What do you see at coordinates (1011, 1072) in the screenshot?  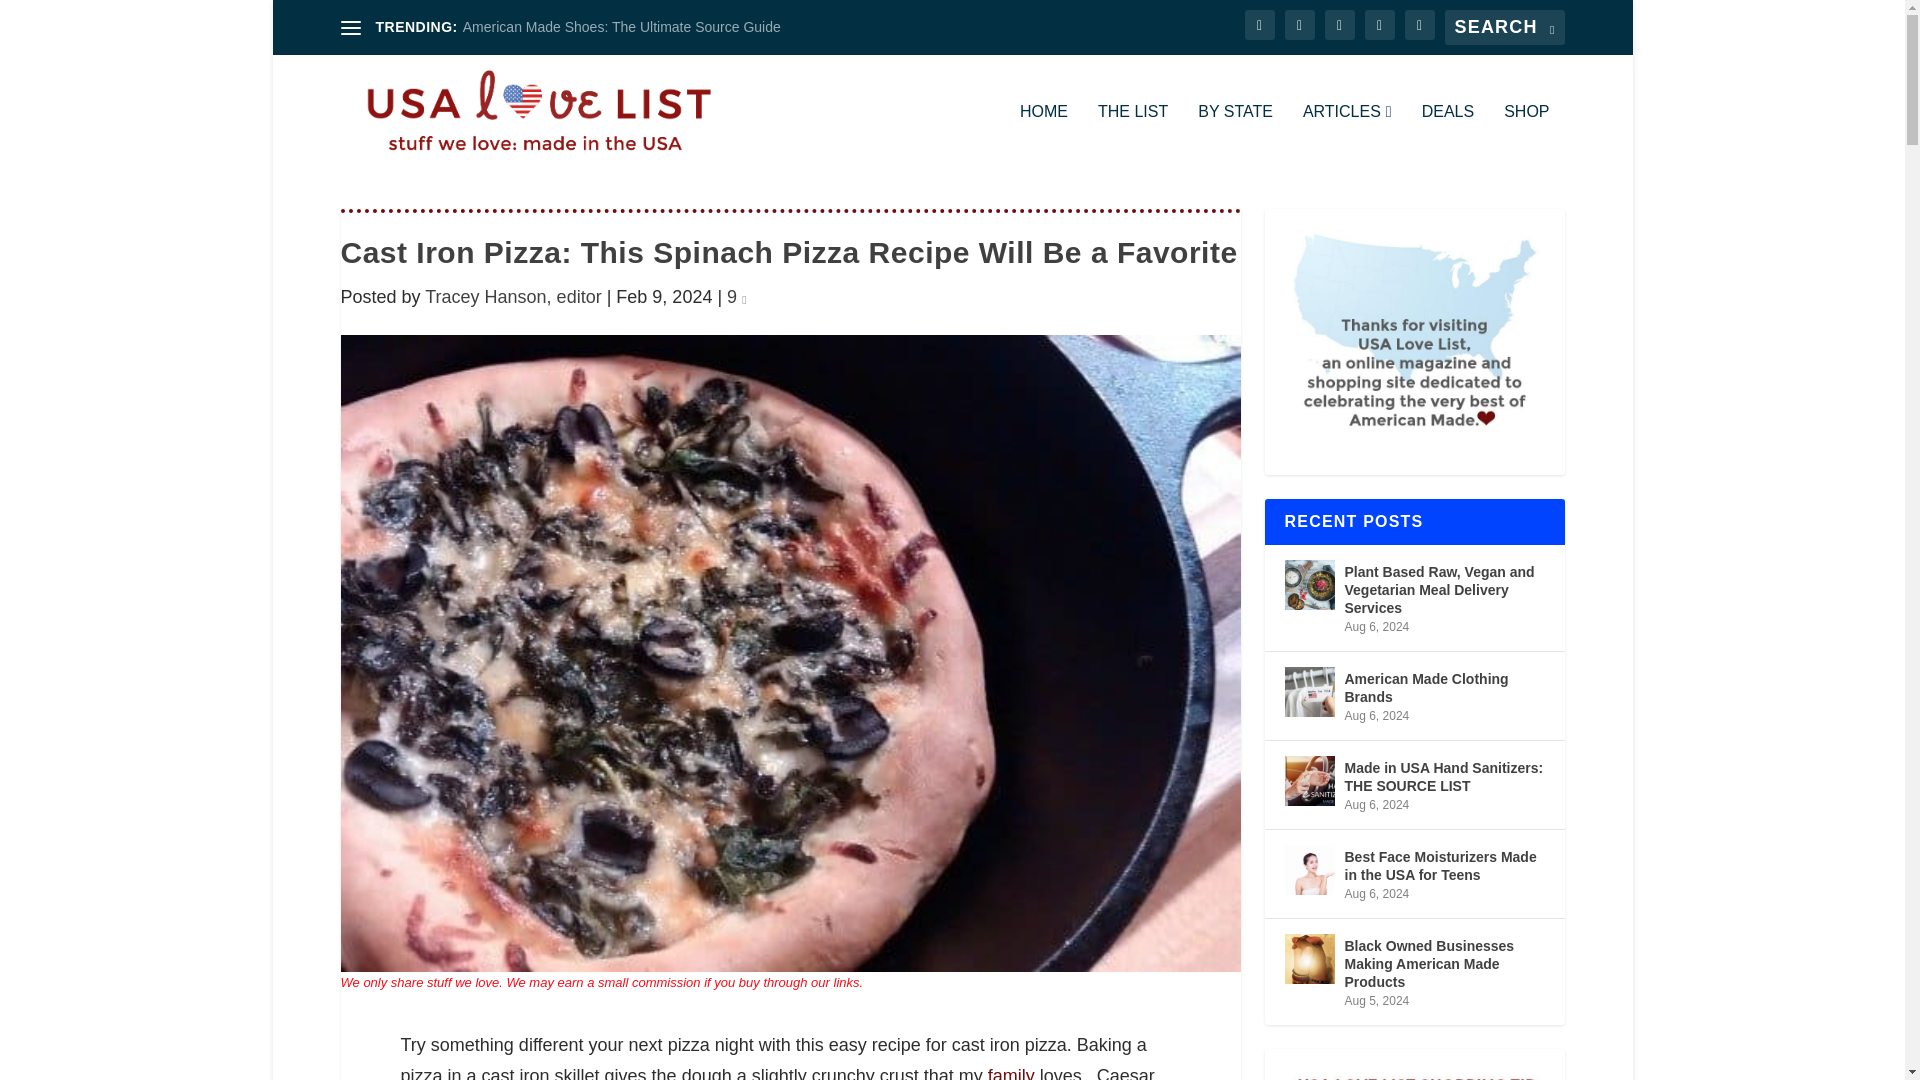 I see `family` at bounding box center [1011, 1072].